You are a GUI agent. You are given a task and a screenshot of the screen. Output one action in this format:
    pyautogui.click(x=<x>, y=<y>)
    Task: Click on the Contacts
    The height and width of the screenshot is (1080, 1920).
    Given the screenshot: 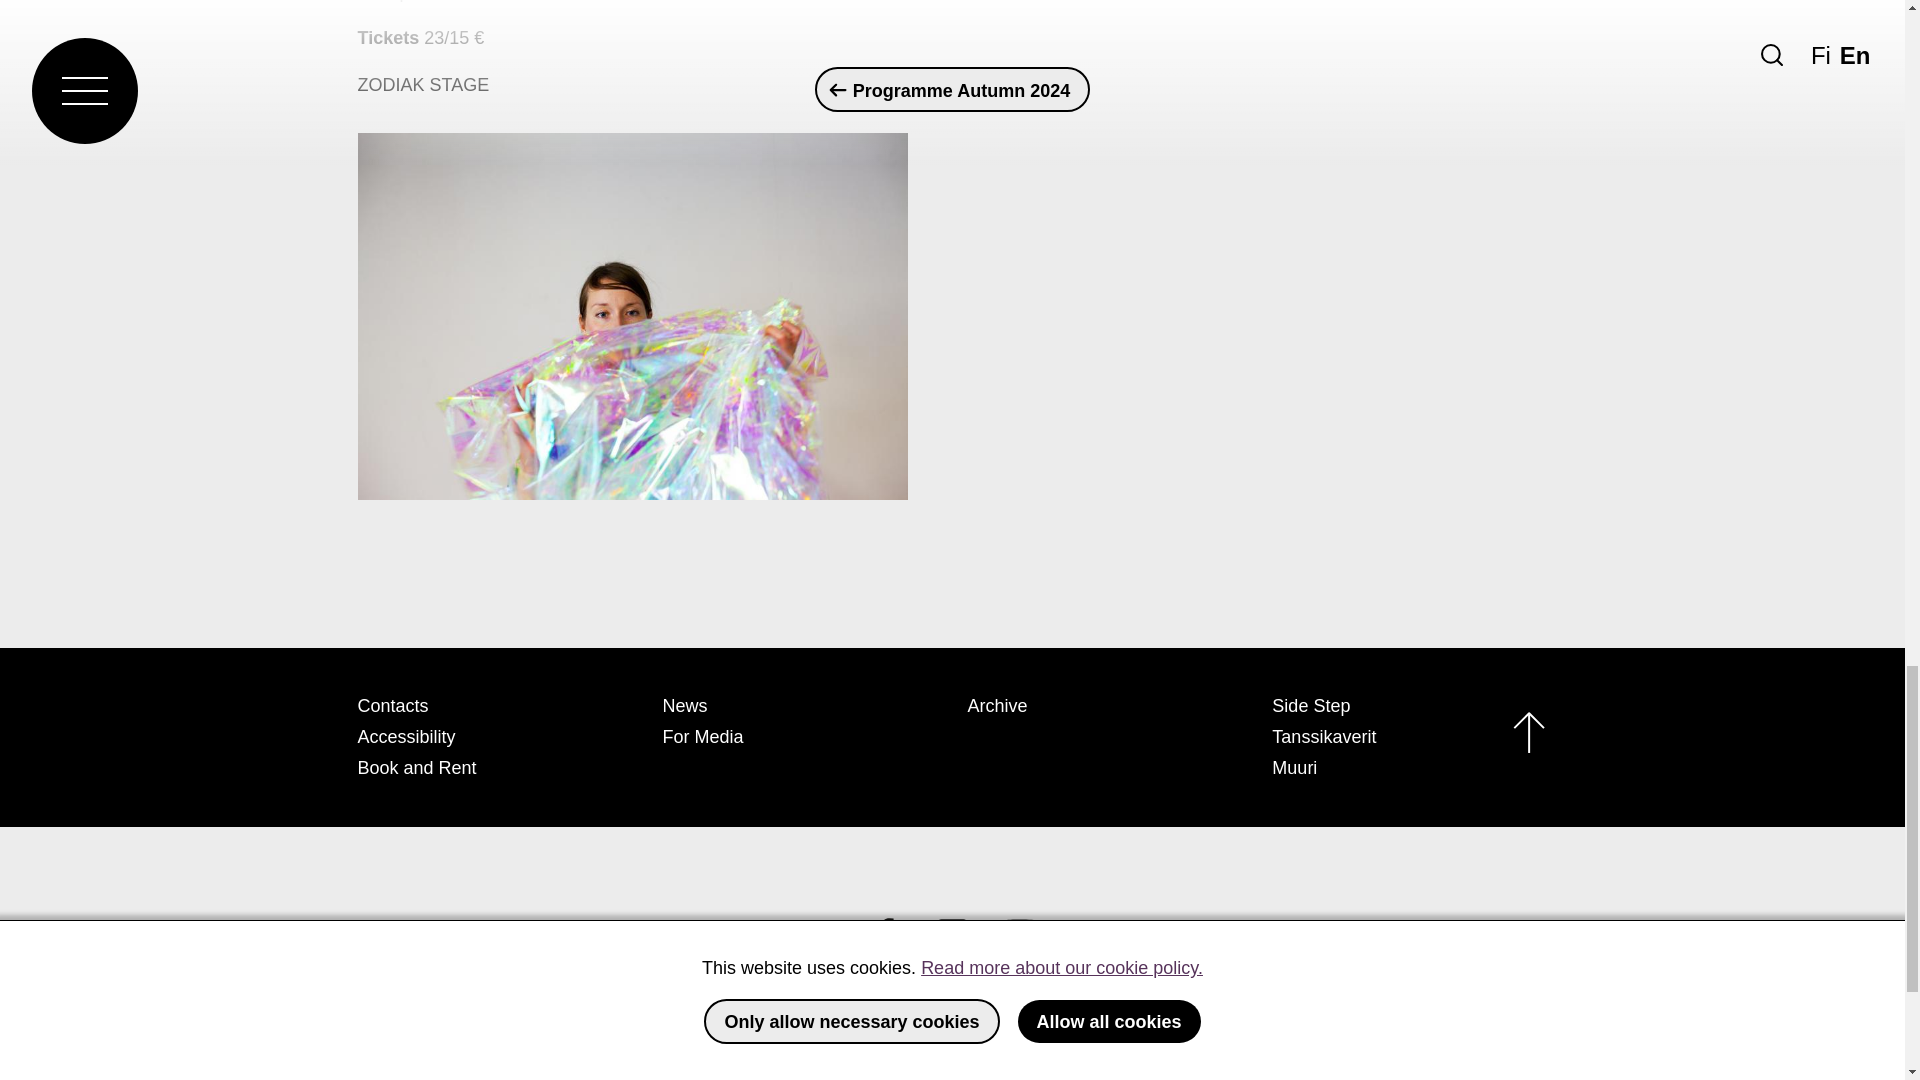 What is the action you would take?
    pyautogui.click(x=392, y=706)
    